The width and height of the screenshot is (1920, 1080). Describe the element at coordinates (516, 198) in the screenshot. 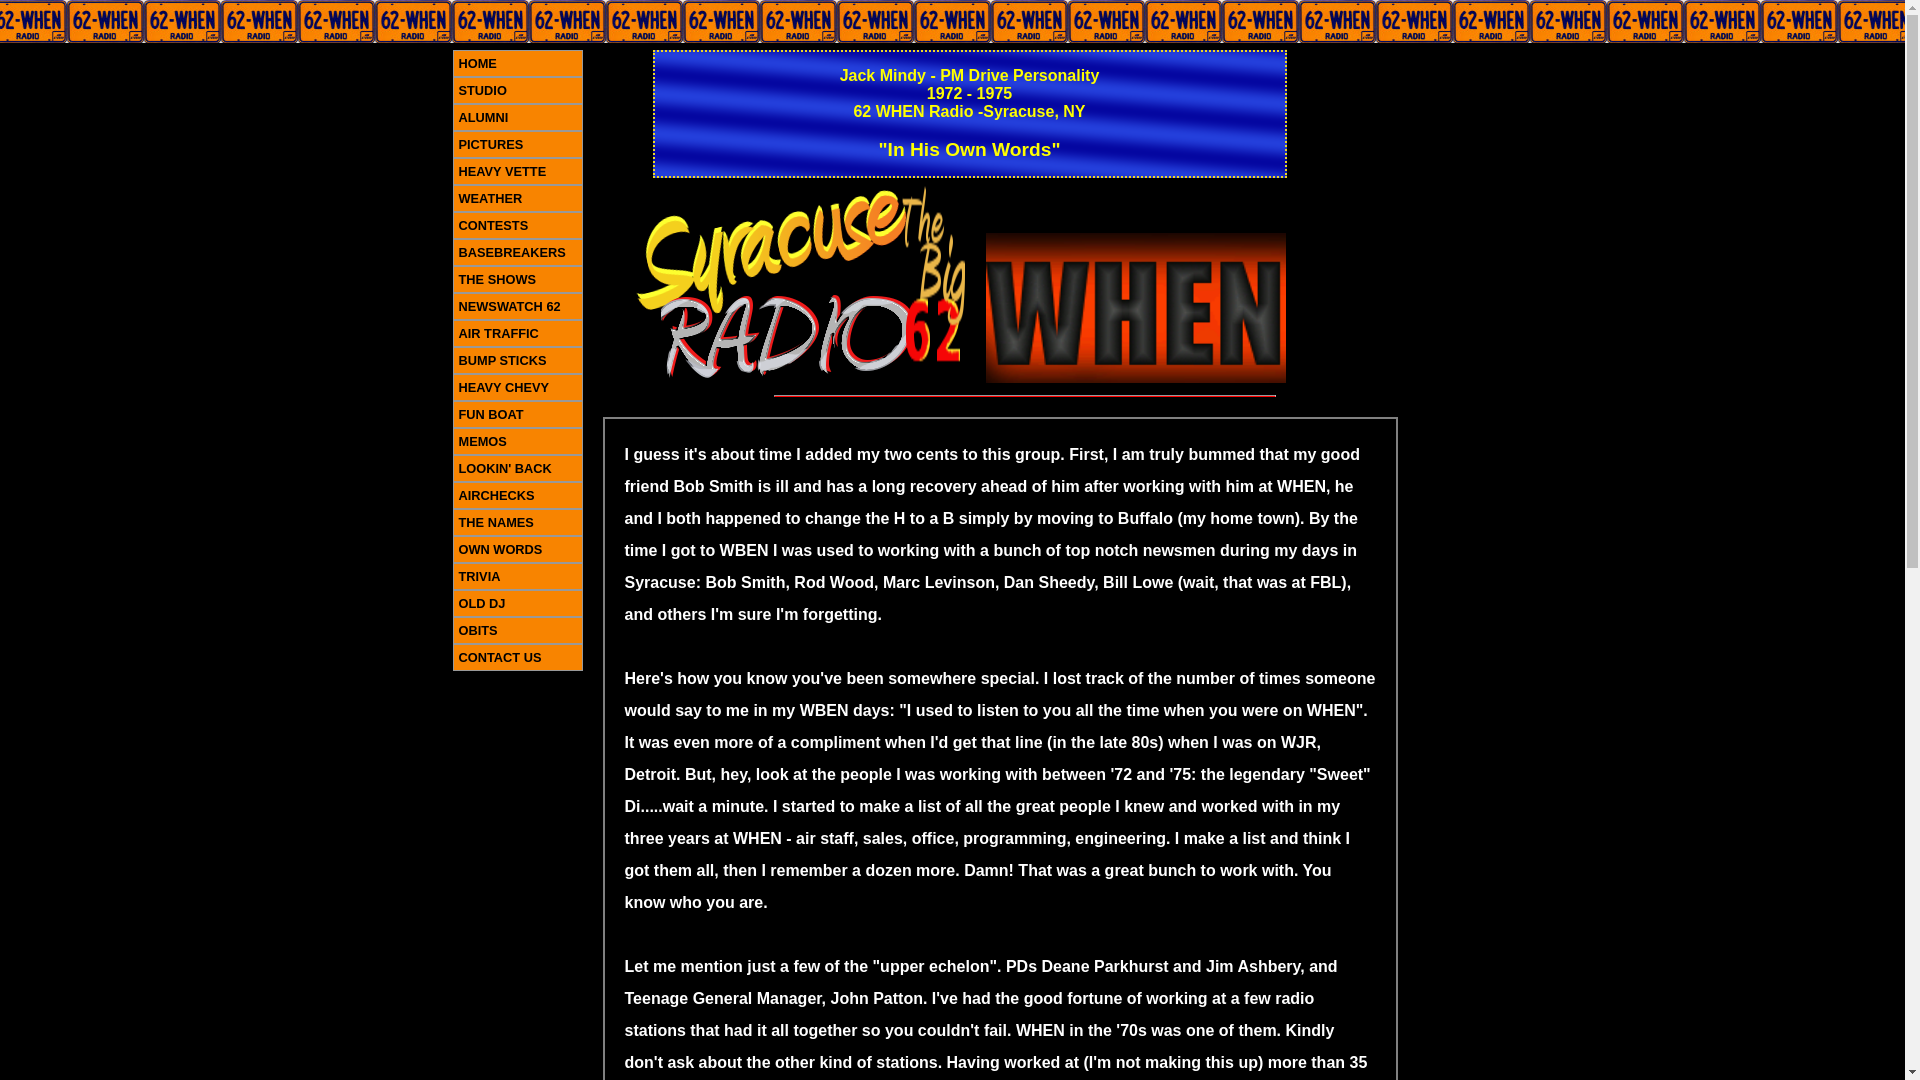

I see `WEATHER` at that location.